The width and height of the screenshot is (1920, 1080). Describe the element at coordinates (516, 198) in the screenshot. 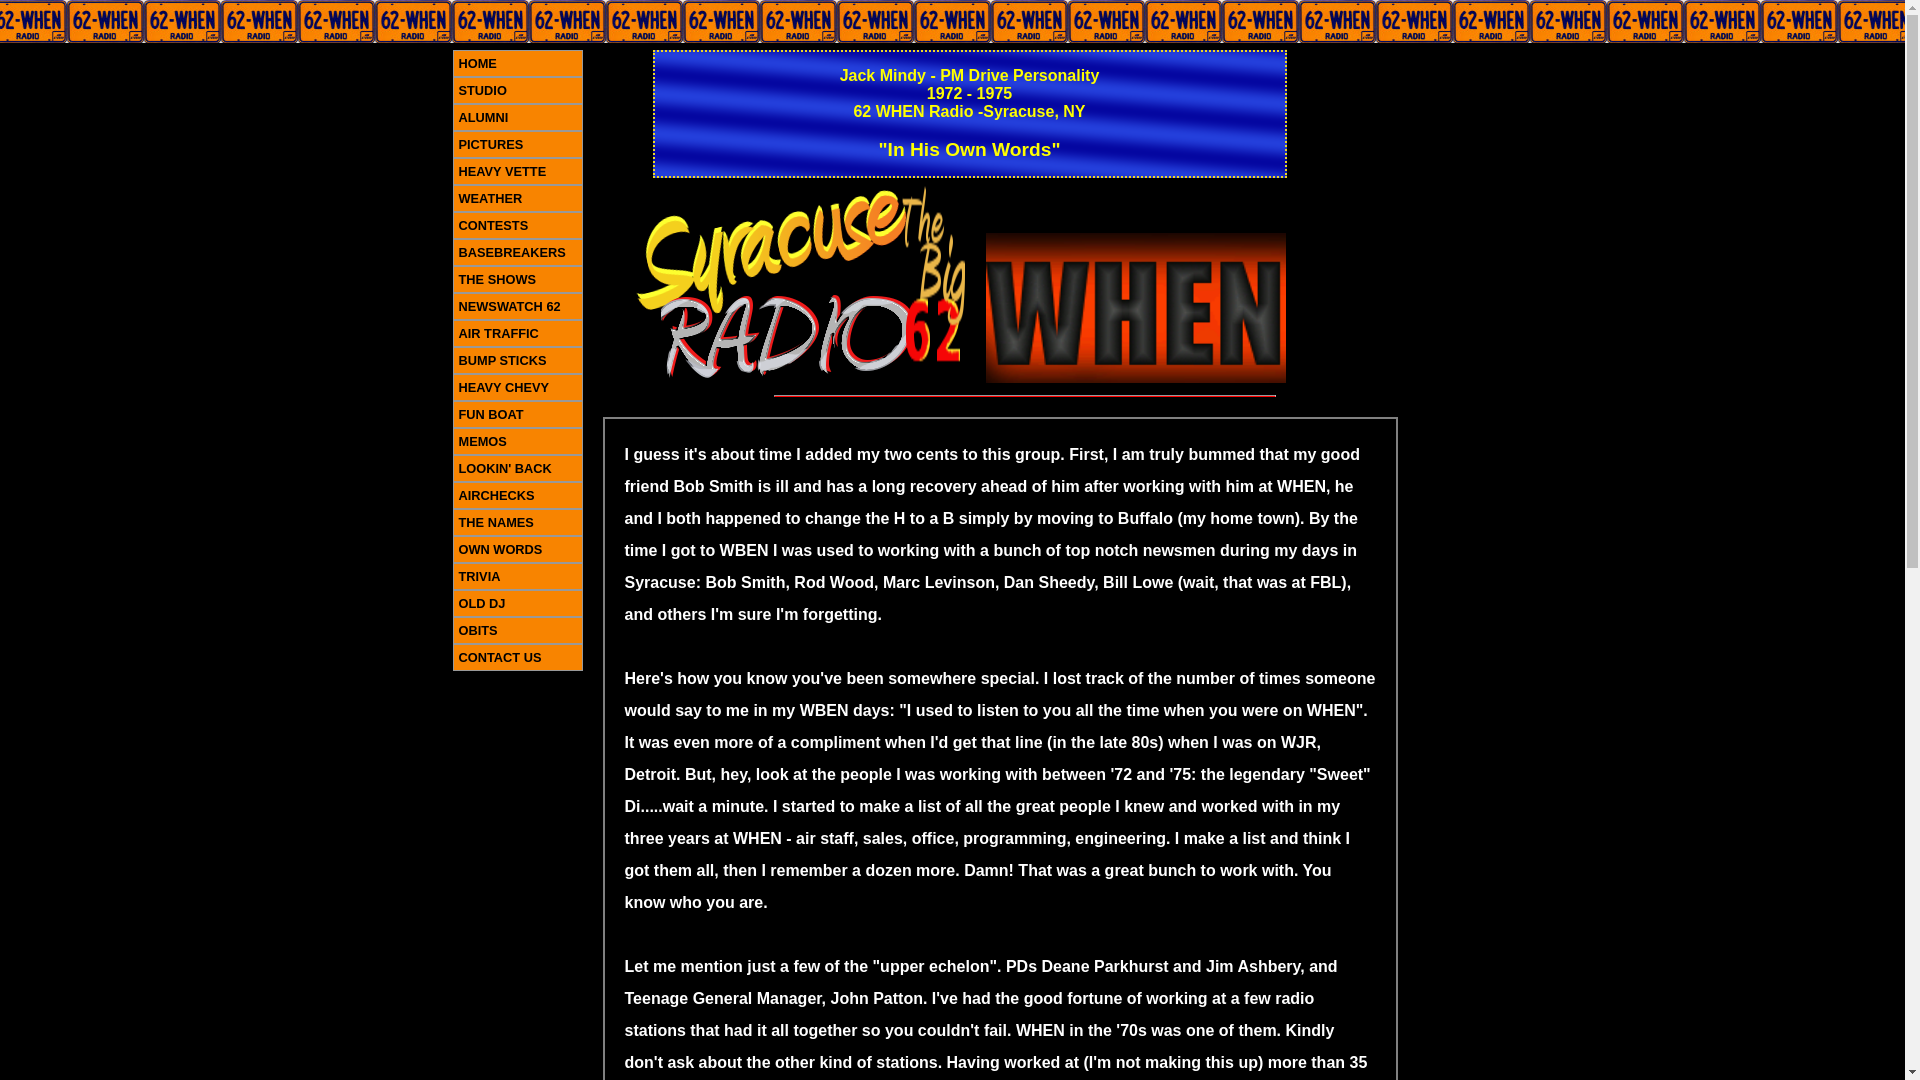

I see `WEATHER` at that location.